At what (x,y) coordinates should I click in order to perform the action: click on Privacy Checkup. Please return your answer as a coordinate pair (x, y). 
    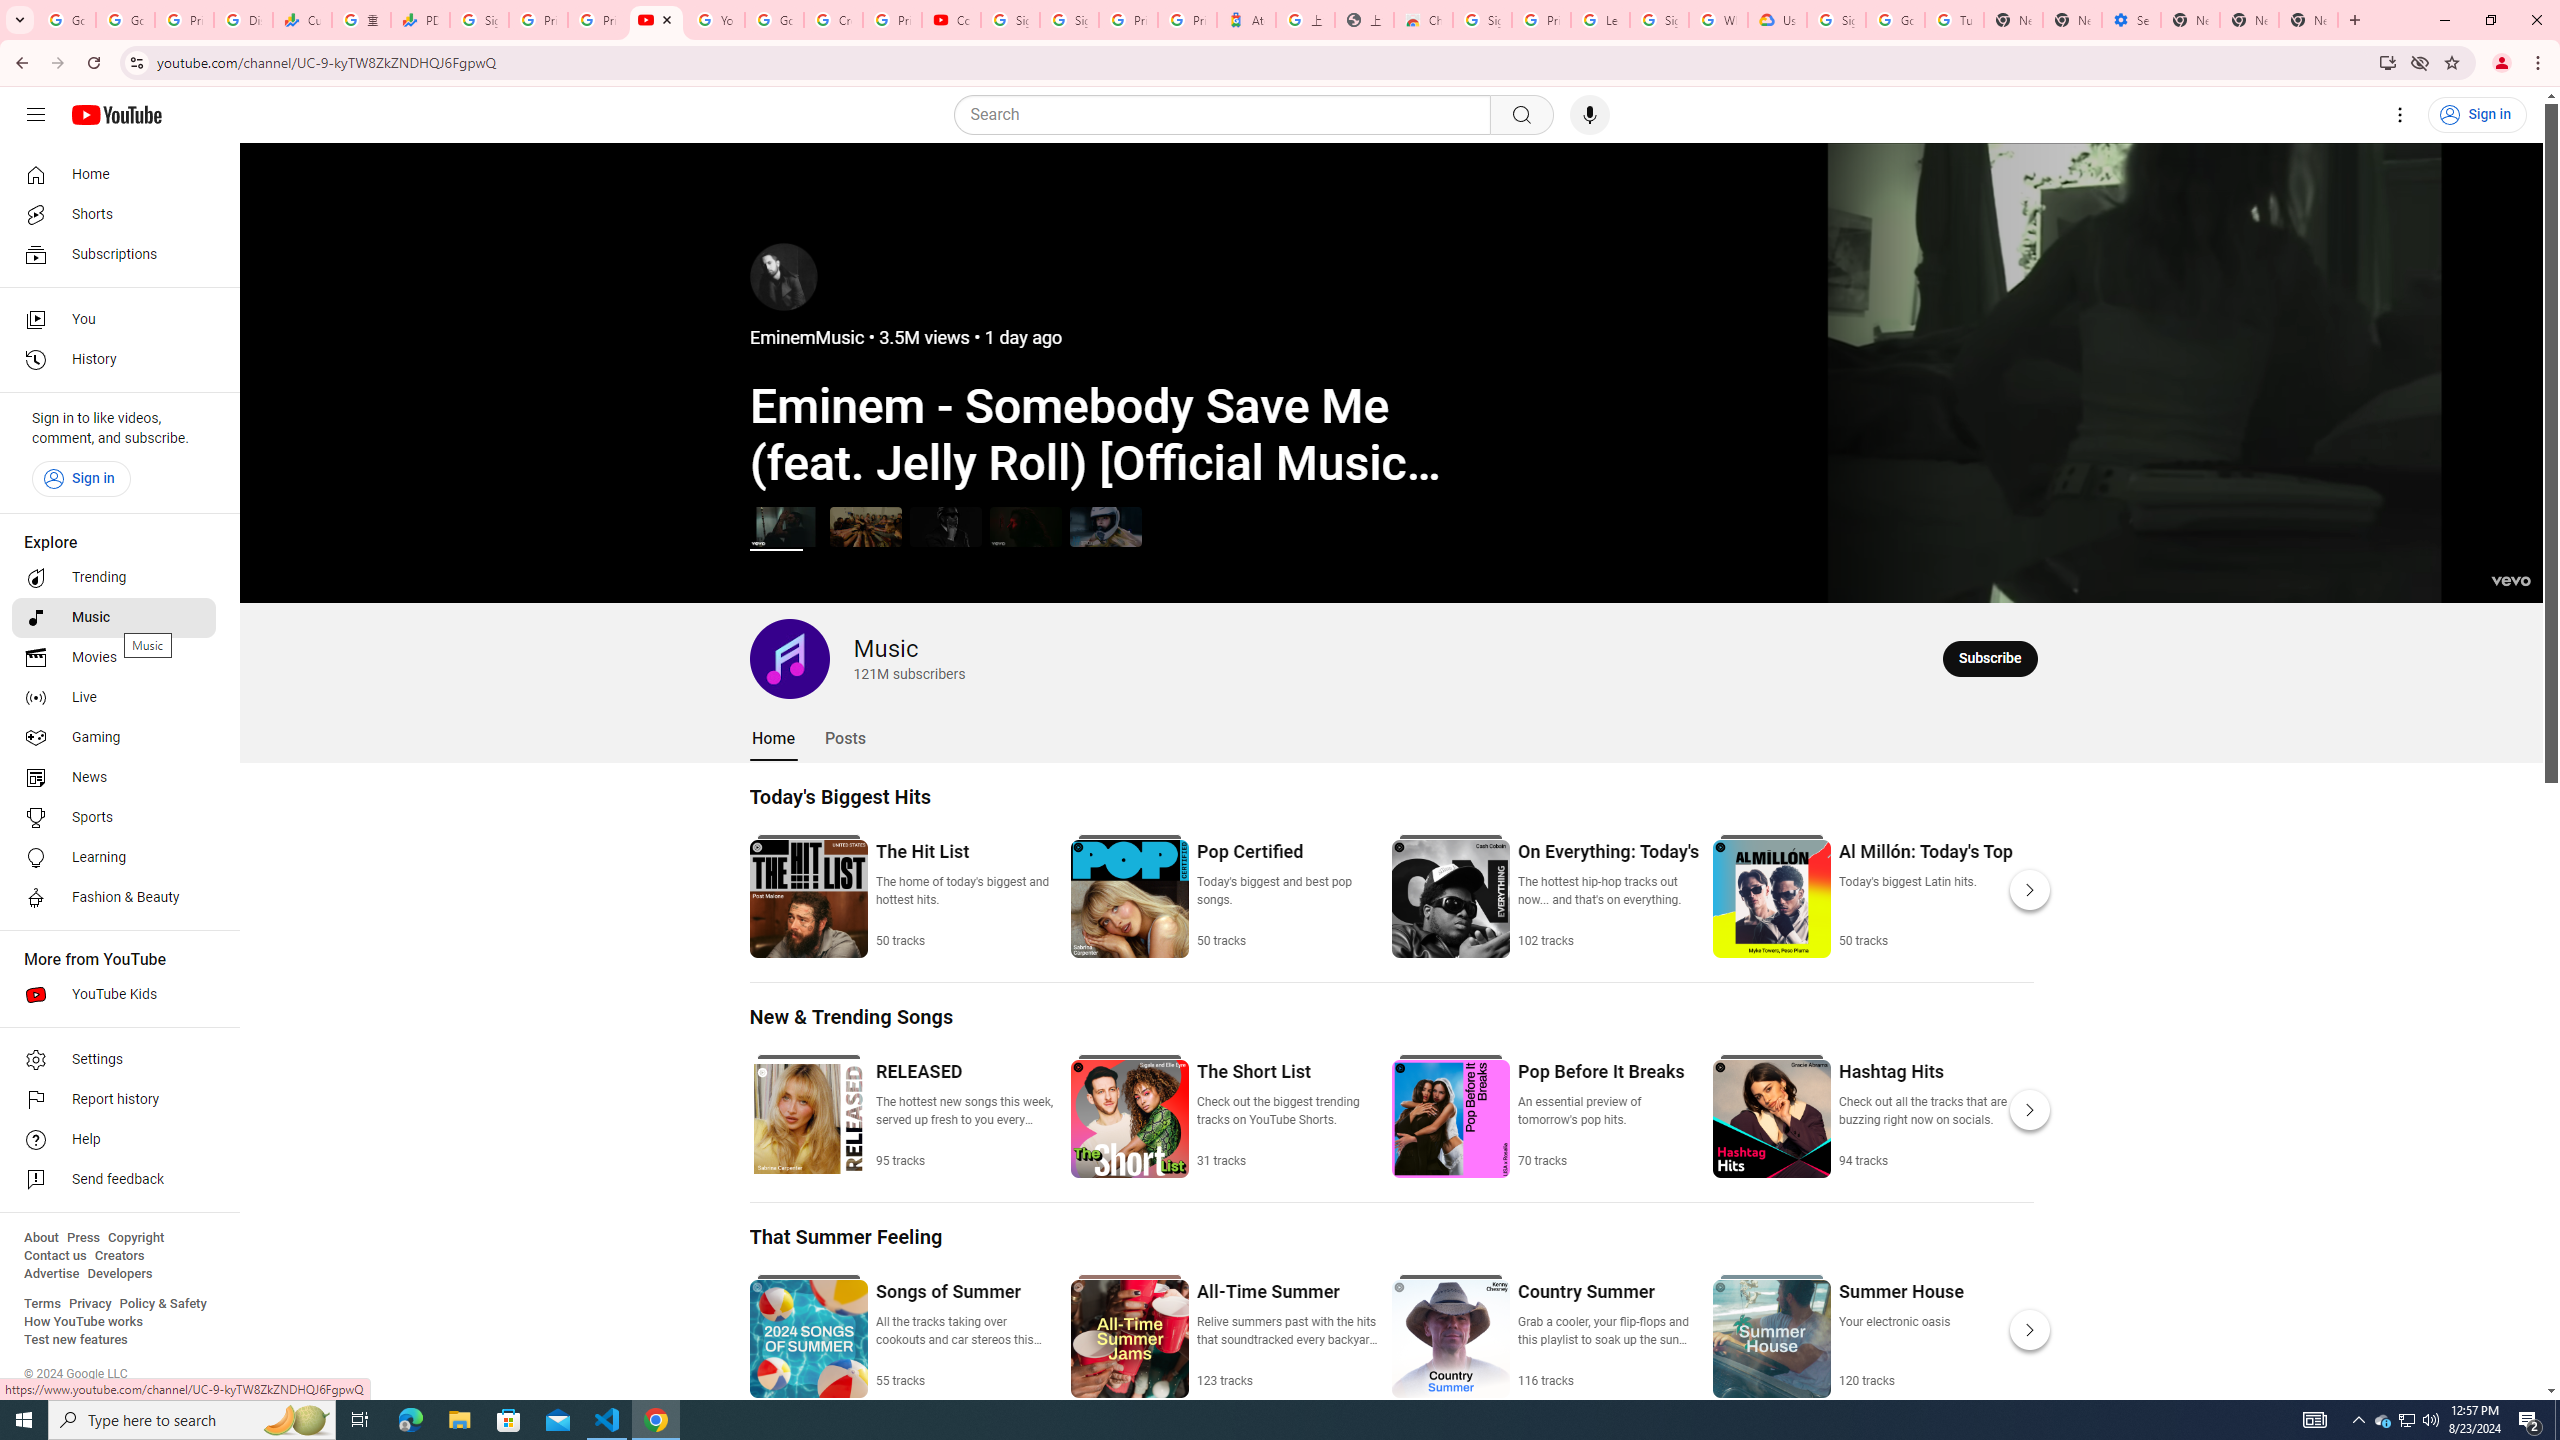
    Looking at the image, I should click on (596, 20).